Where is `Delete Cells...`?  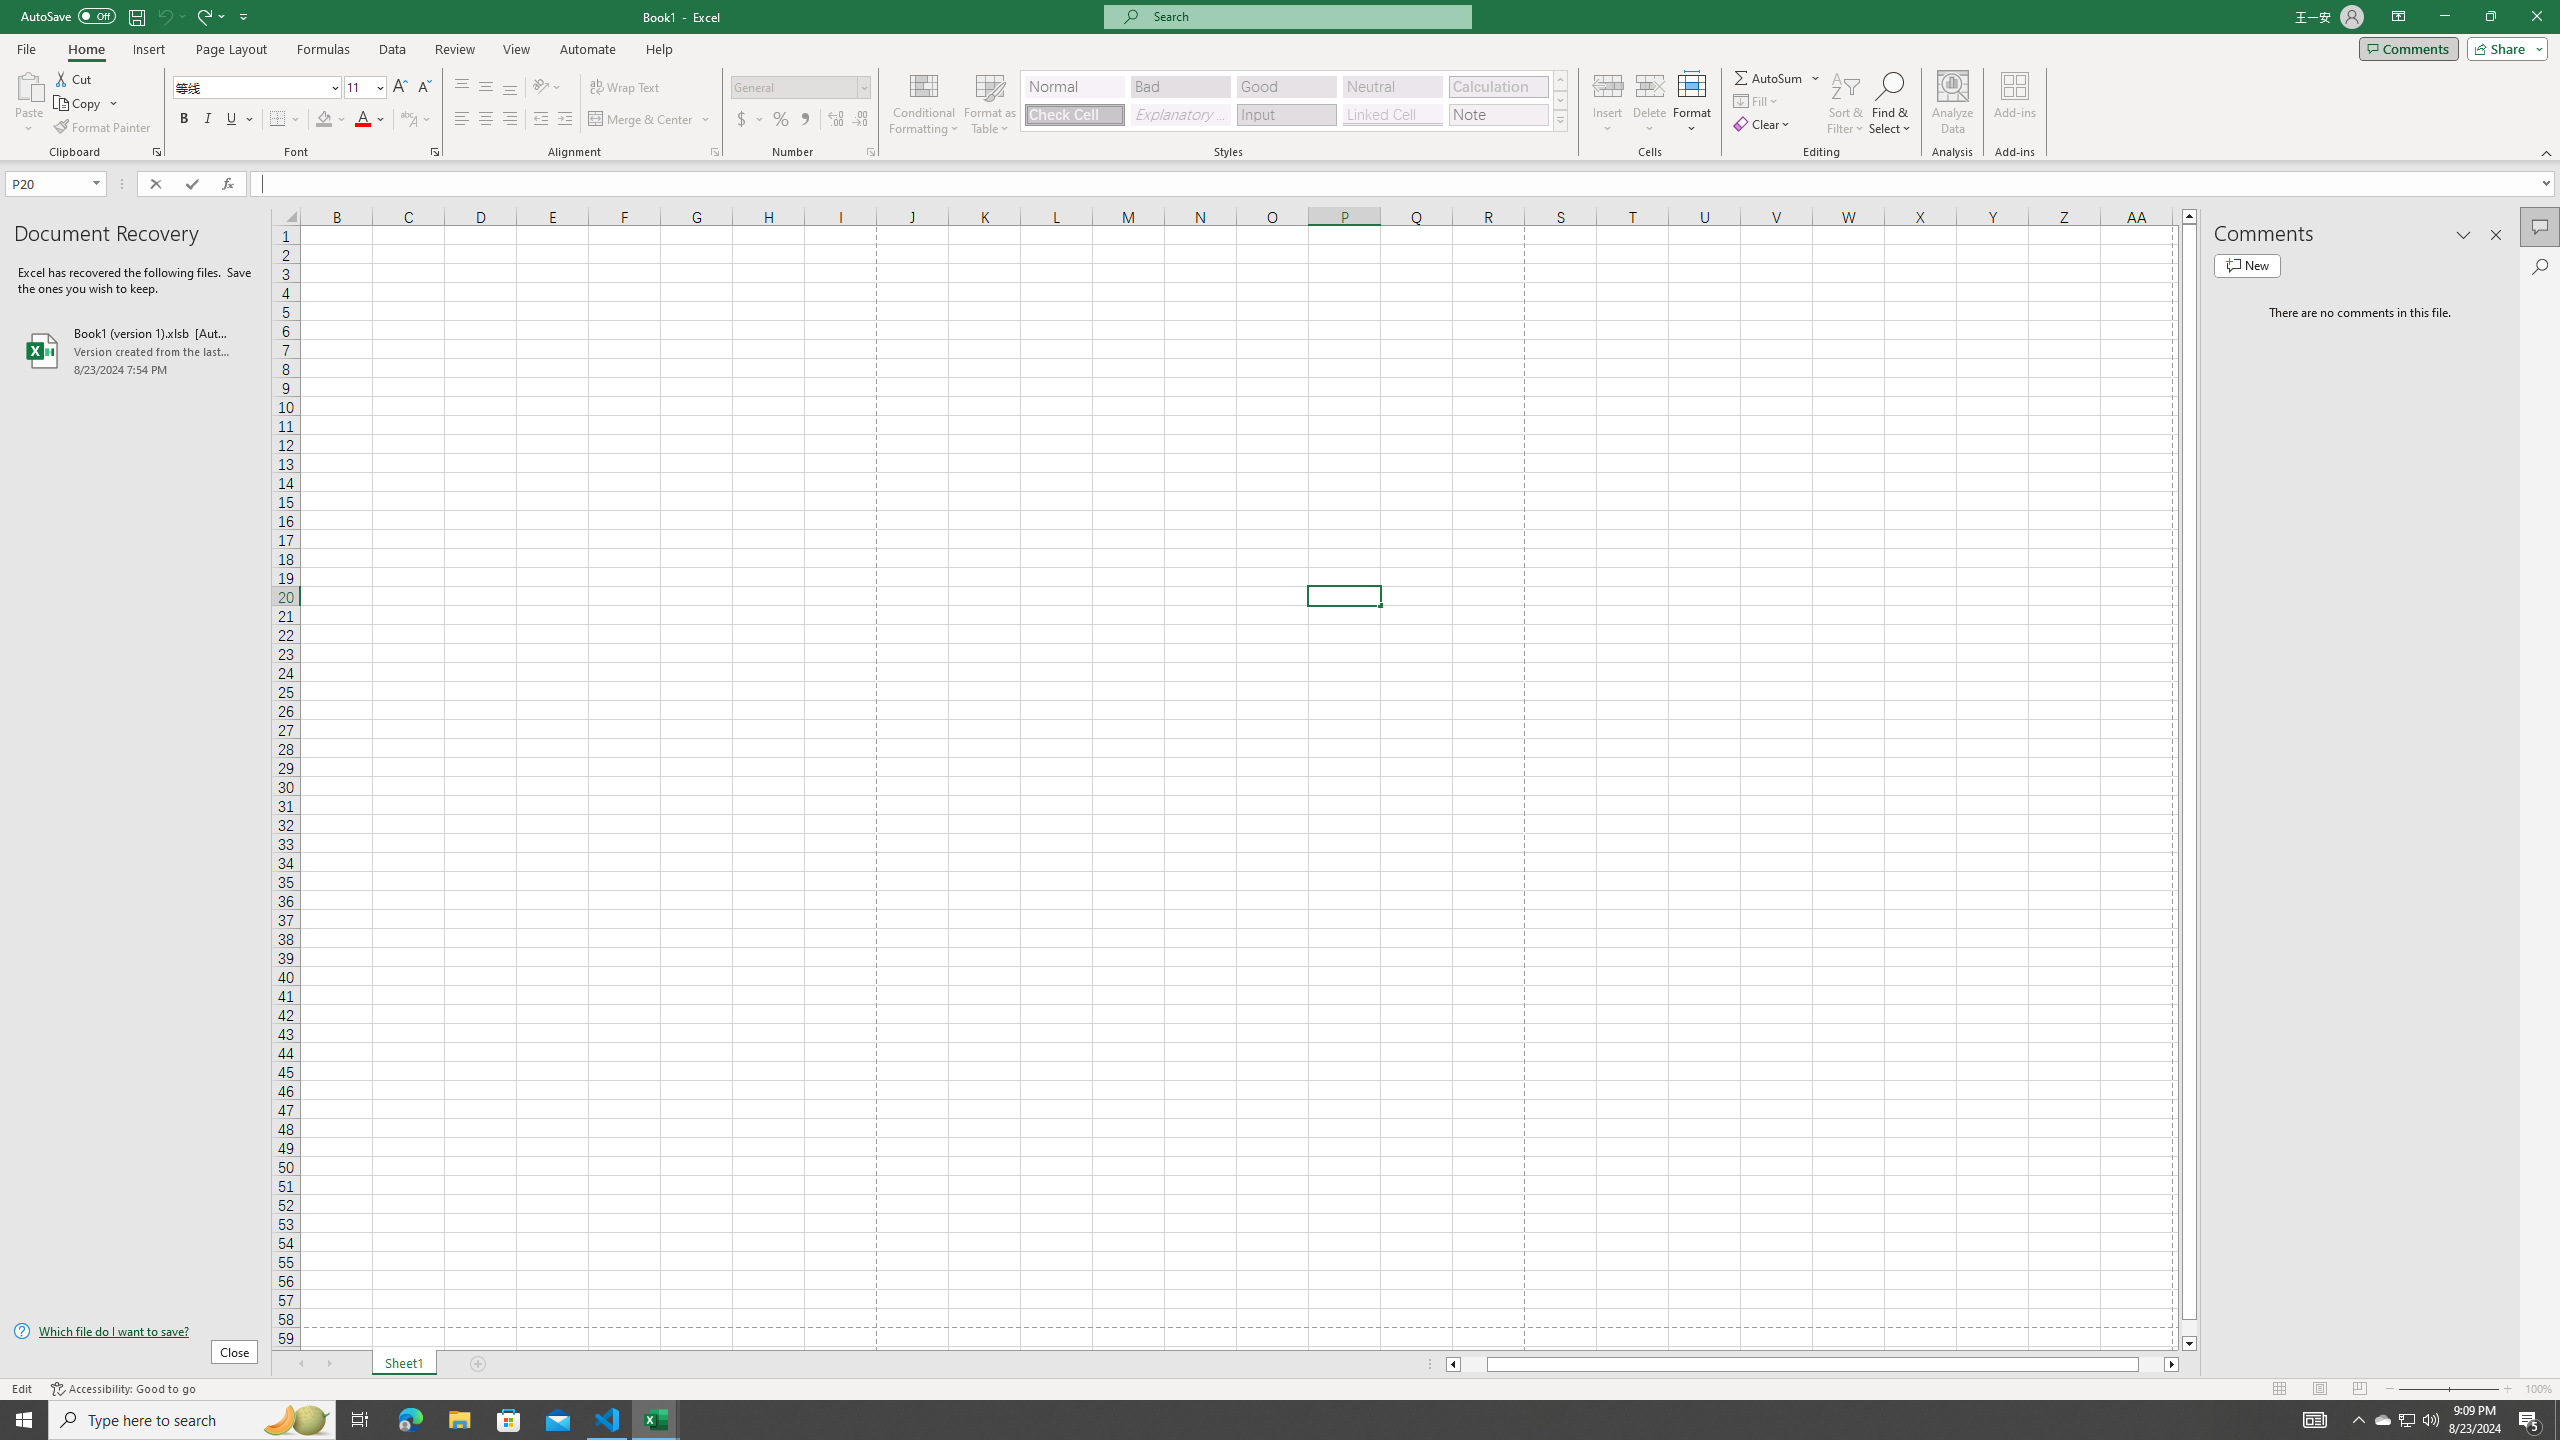
Delete Cells... is located at coordinates (1650, 85).